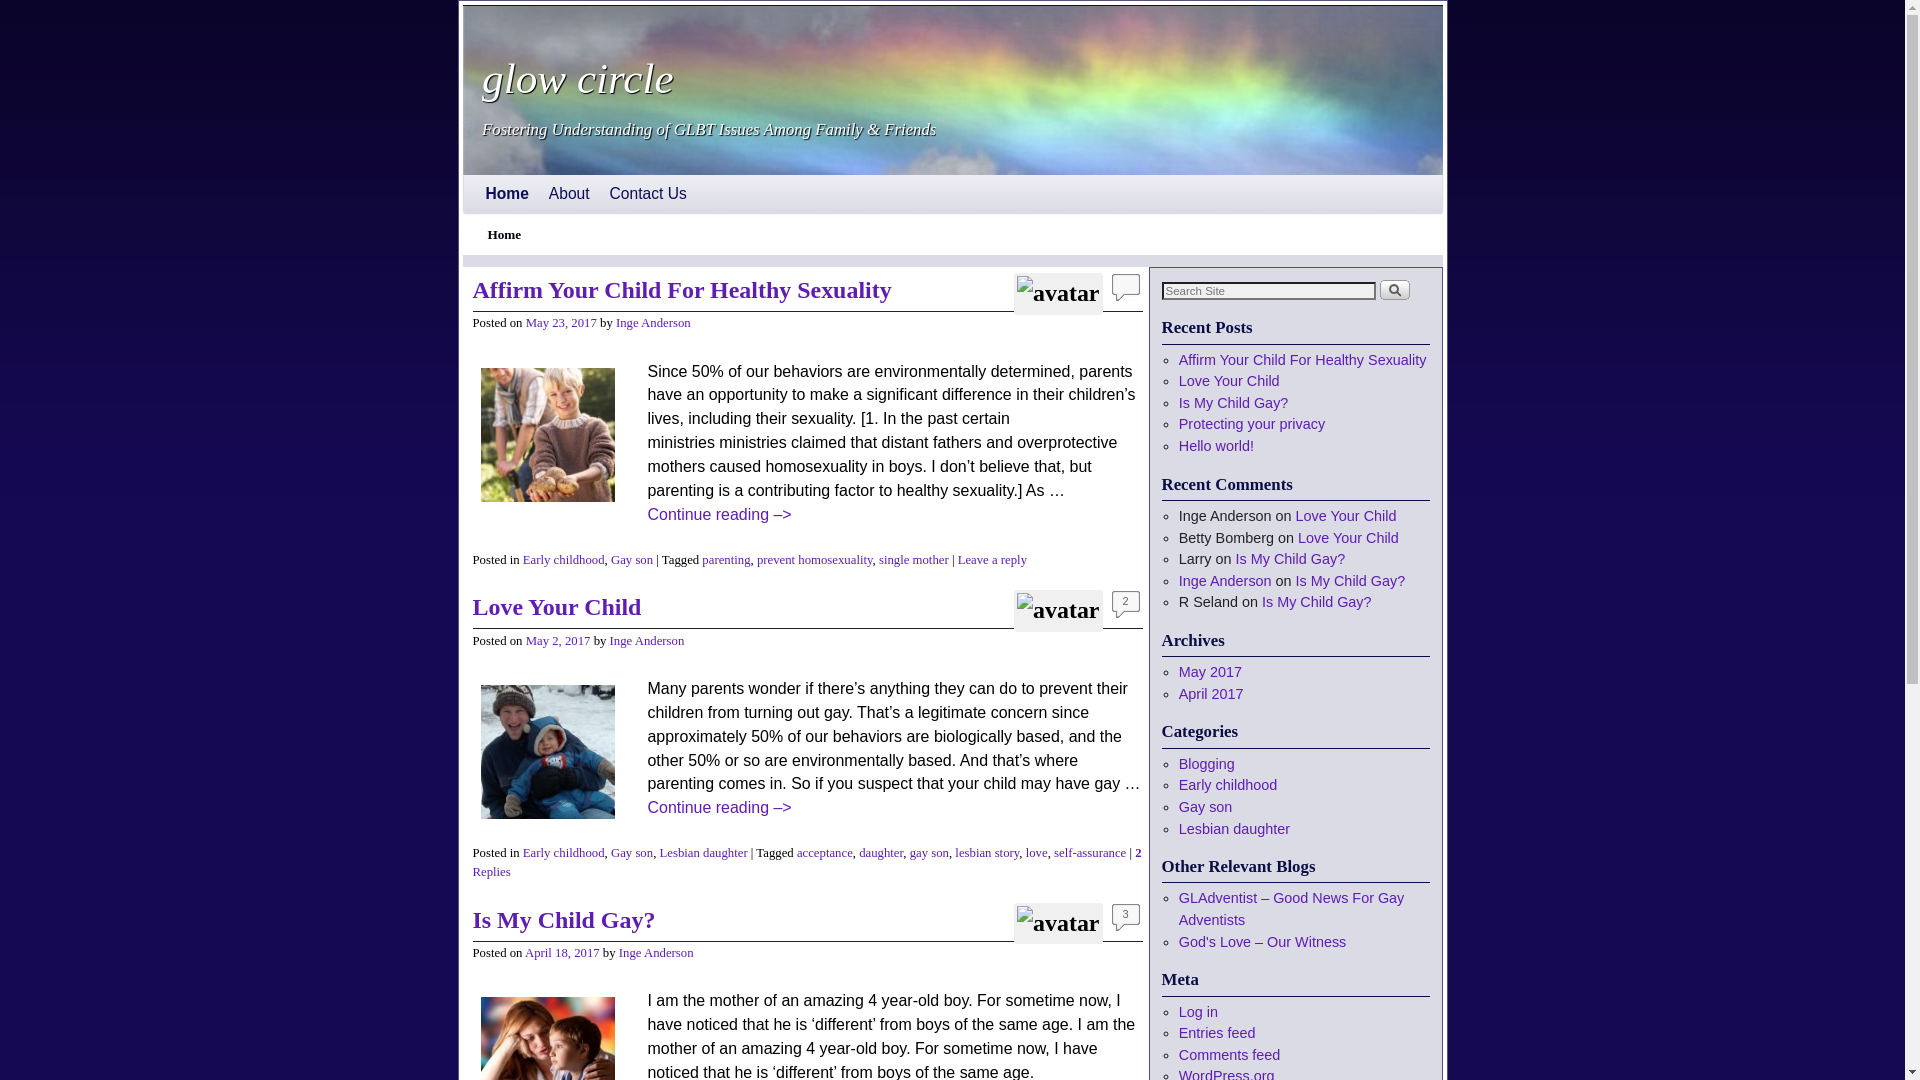 Image resolution: width=1920 pixels, height=1080 pixels. I want to click on Is My Child Gay?, so click(1291, 559).